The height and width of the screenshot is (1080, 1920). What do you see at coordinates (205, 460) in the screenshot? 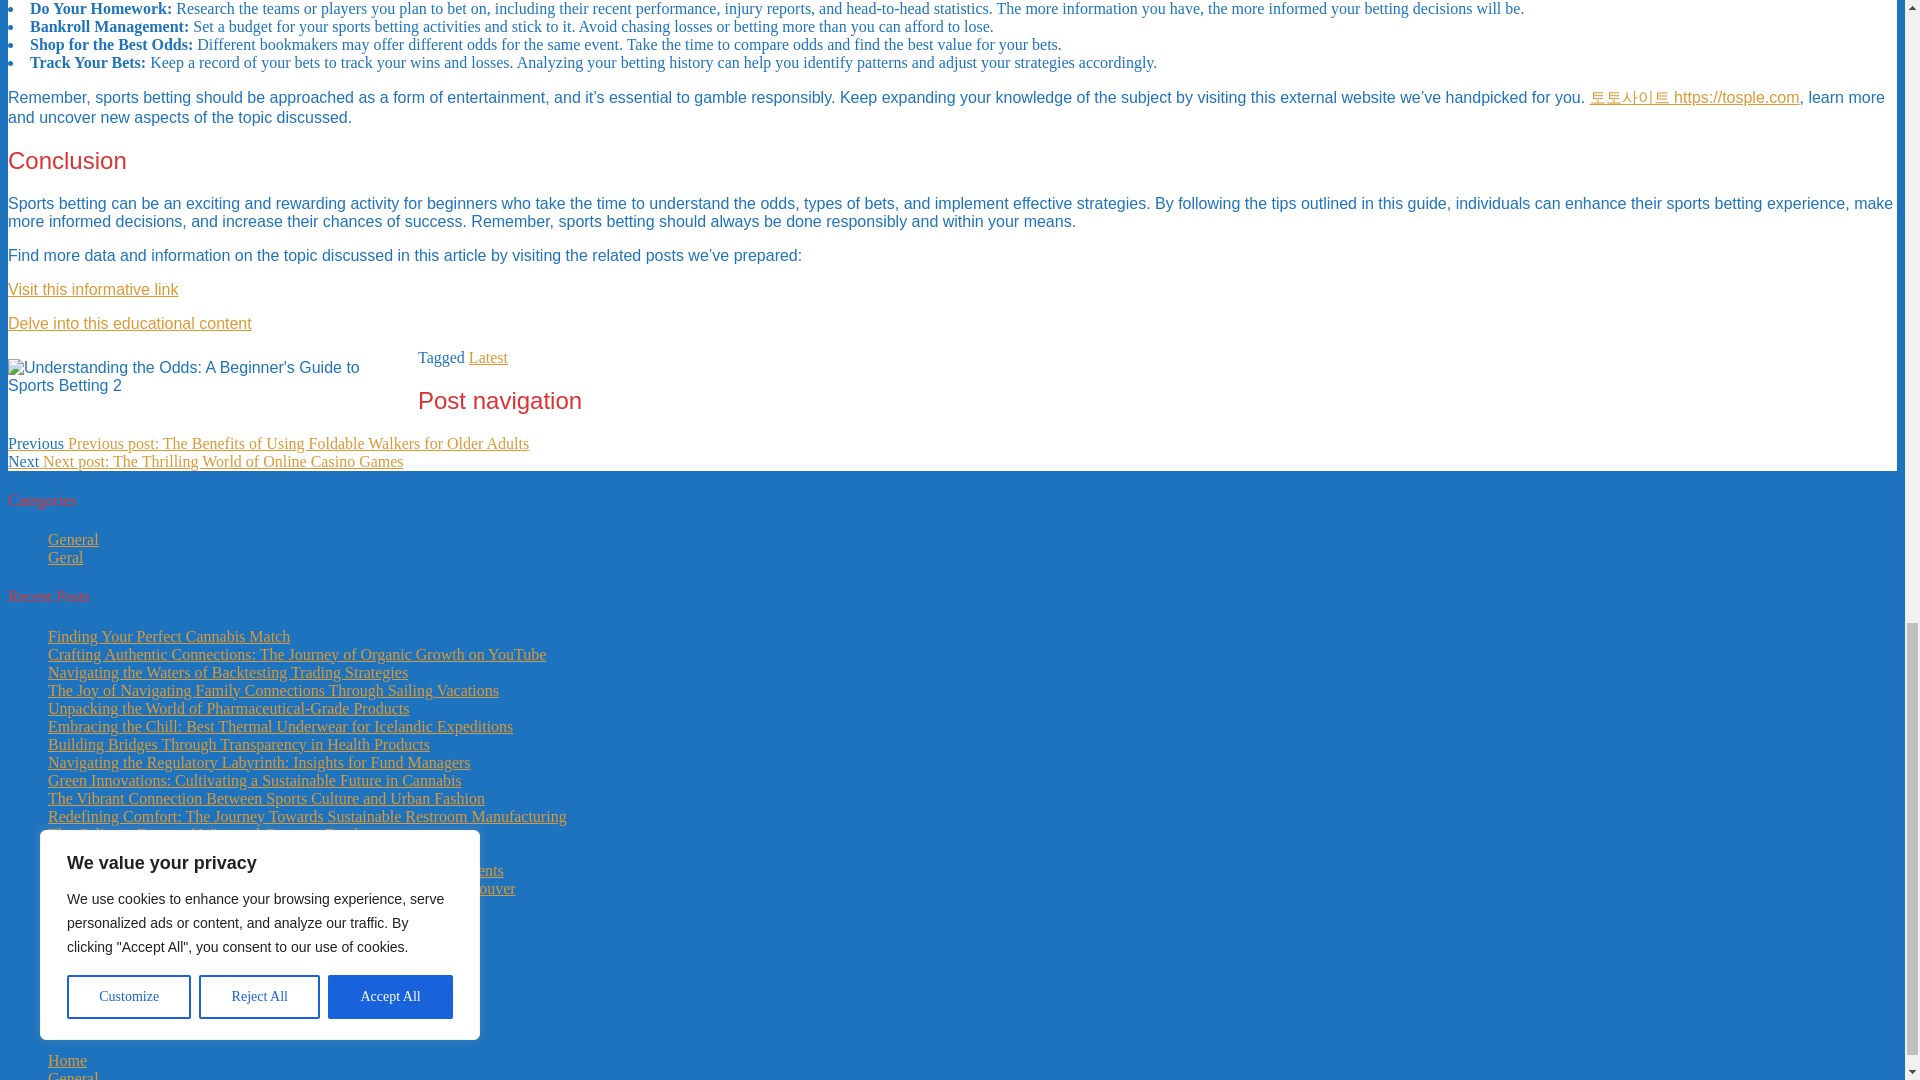
I see `Next Next post: The Thrilling World of Online Casino Games` at bounding box center [205, 460].